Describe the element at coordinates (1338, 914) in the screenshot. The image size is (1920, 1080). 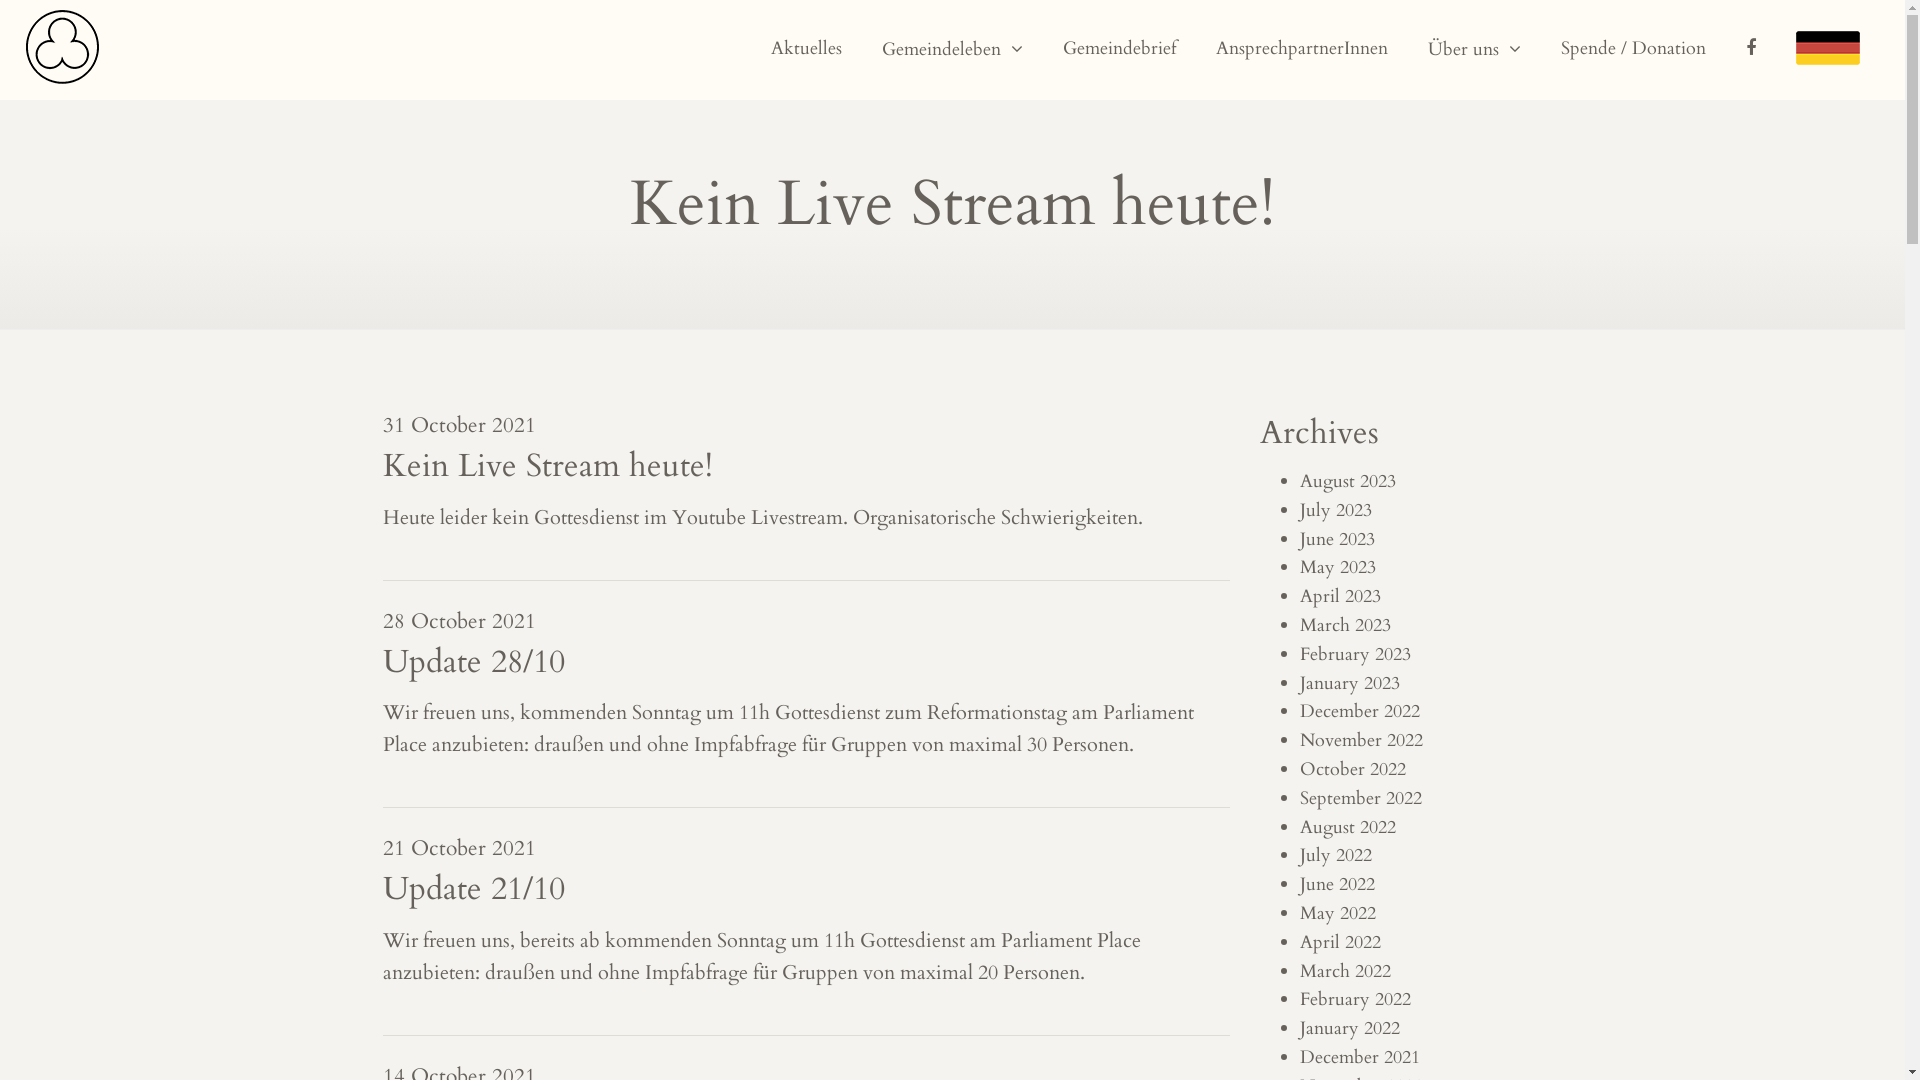
I see `May 2022` at that location.